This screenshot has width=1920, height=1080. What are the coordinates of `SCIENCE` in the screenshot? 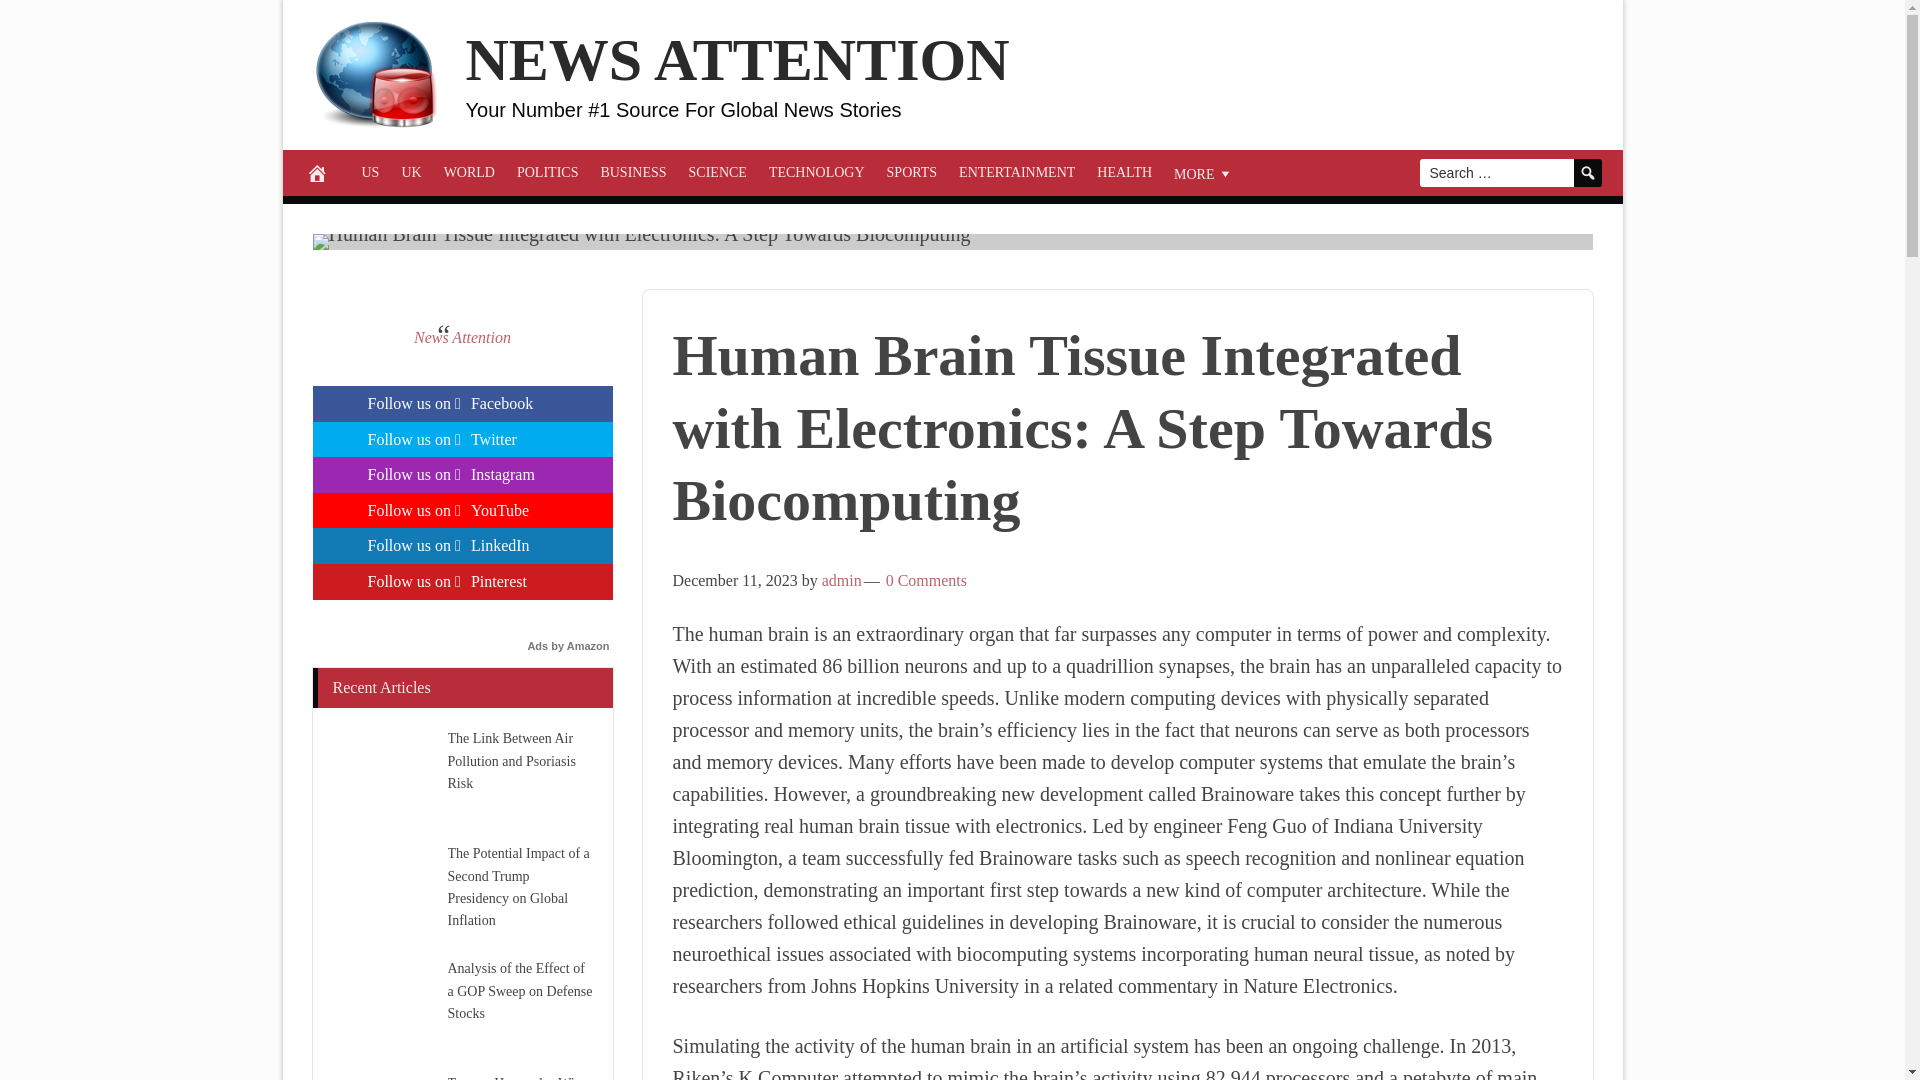 It's located at (718, 172).